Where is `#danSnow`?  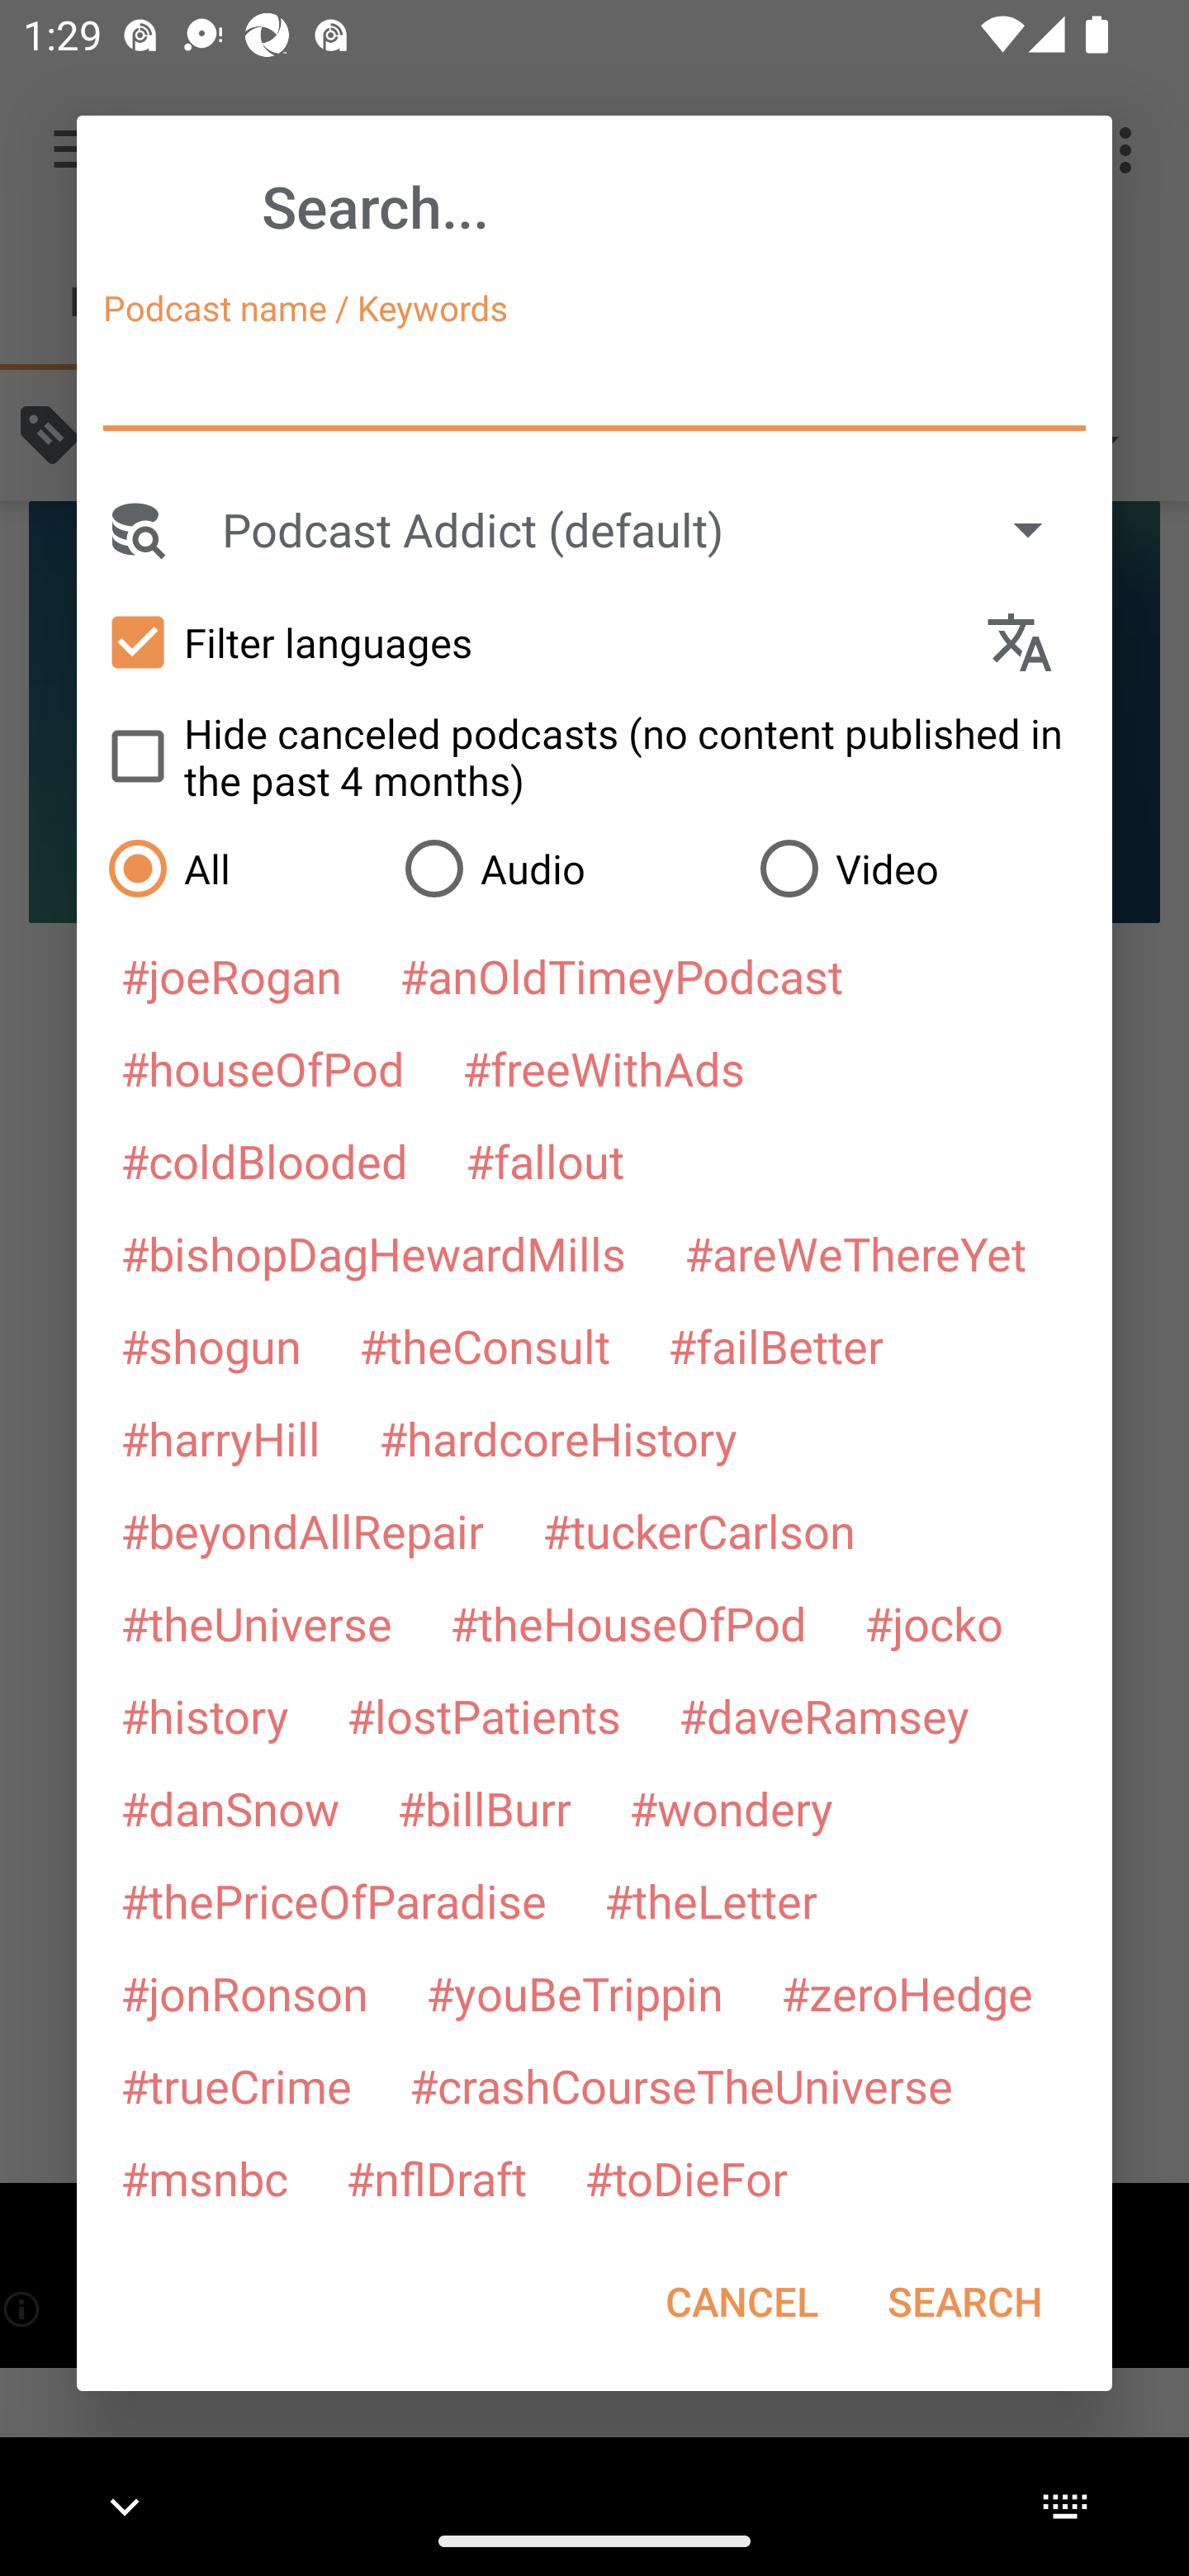
#danSnow is located at coordinates (230, 1808).